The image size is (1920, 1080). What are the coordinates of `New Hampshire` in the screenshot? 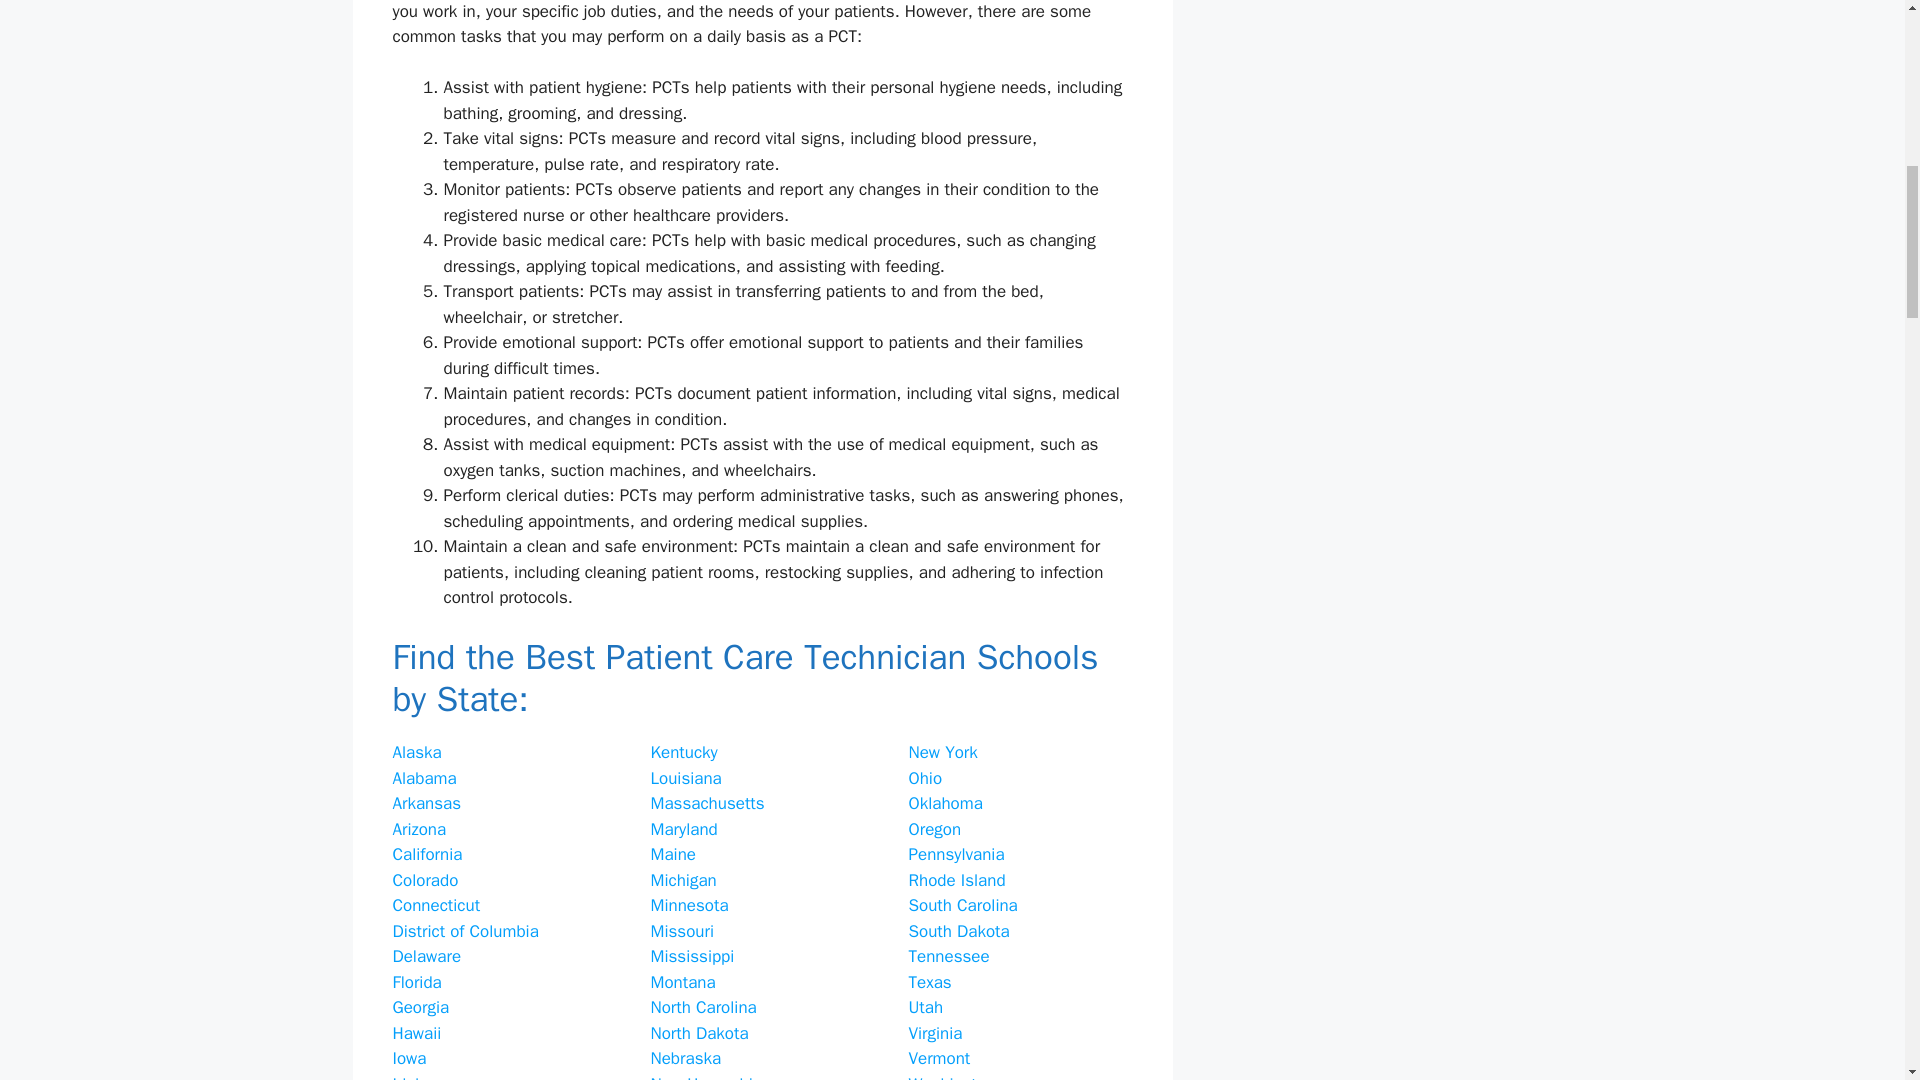 It's located at (708, 1076).